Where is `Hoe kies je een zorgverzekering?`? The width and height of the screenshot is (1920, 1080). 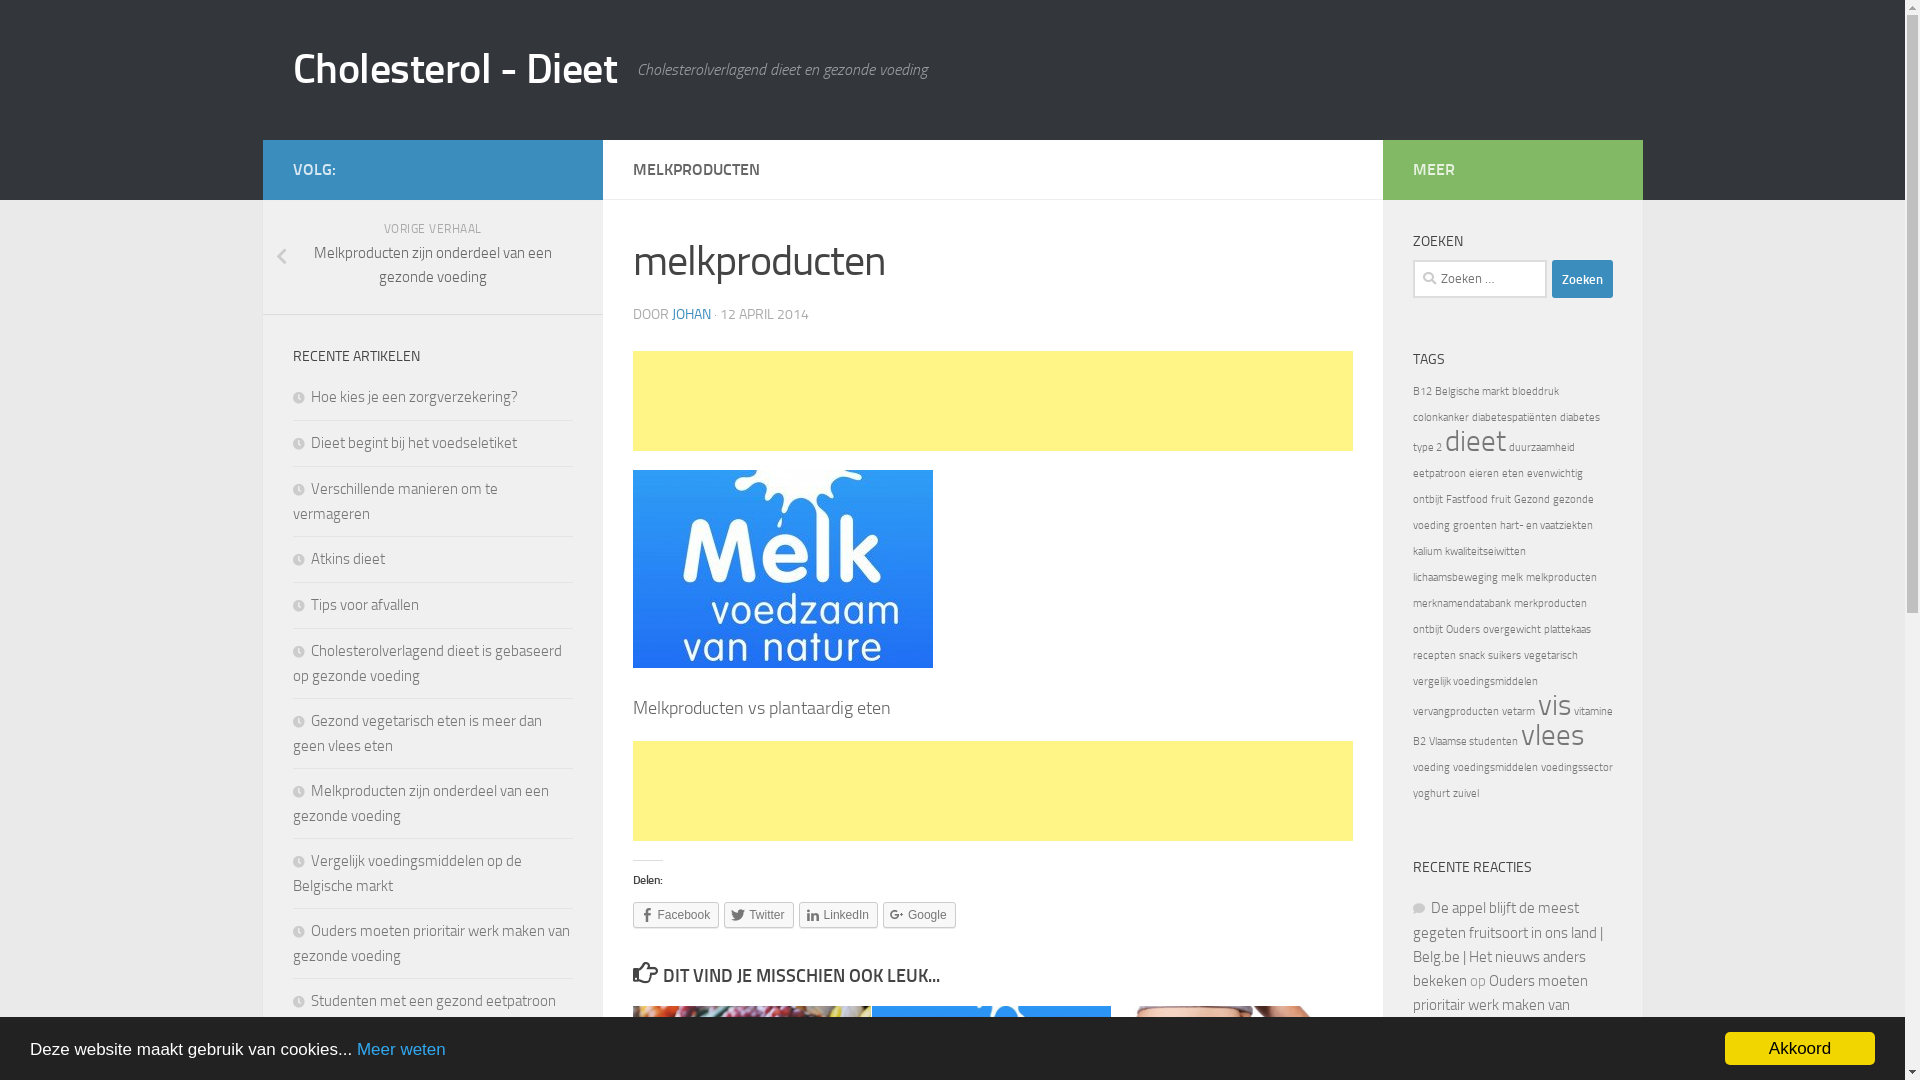
Hoe kies je een zorgverzekering? is located at coordinates (404, 397).